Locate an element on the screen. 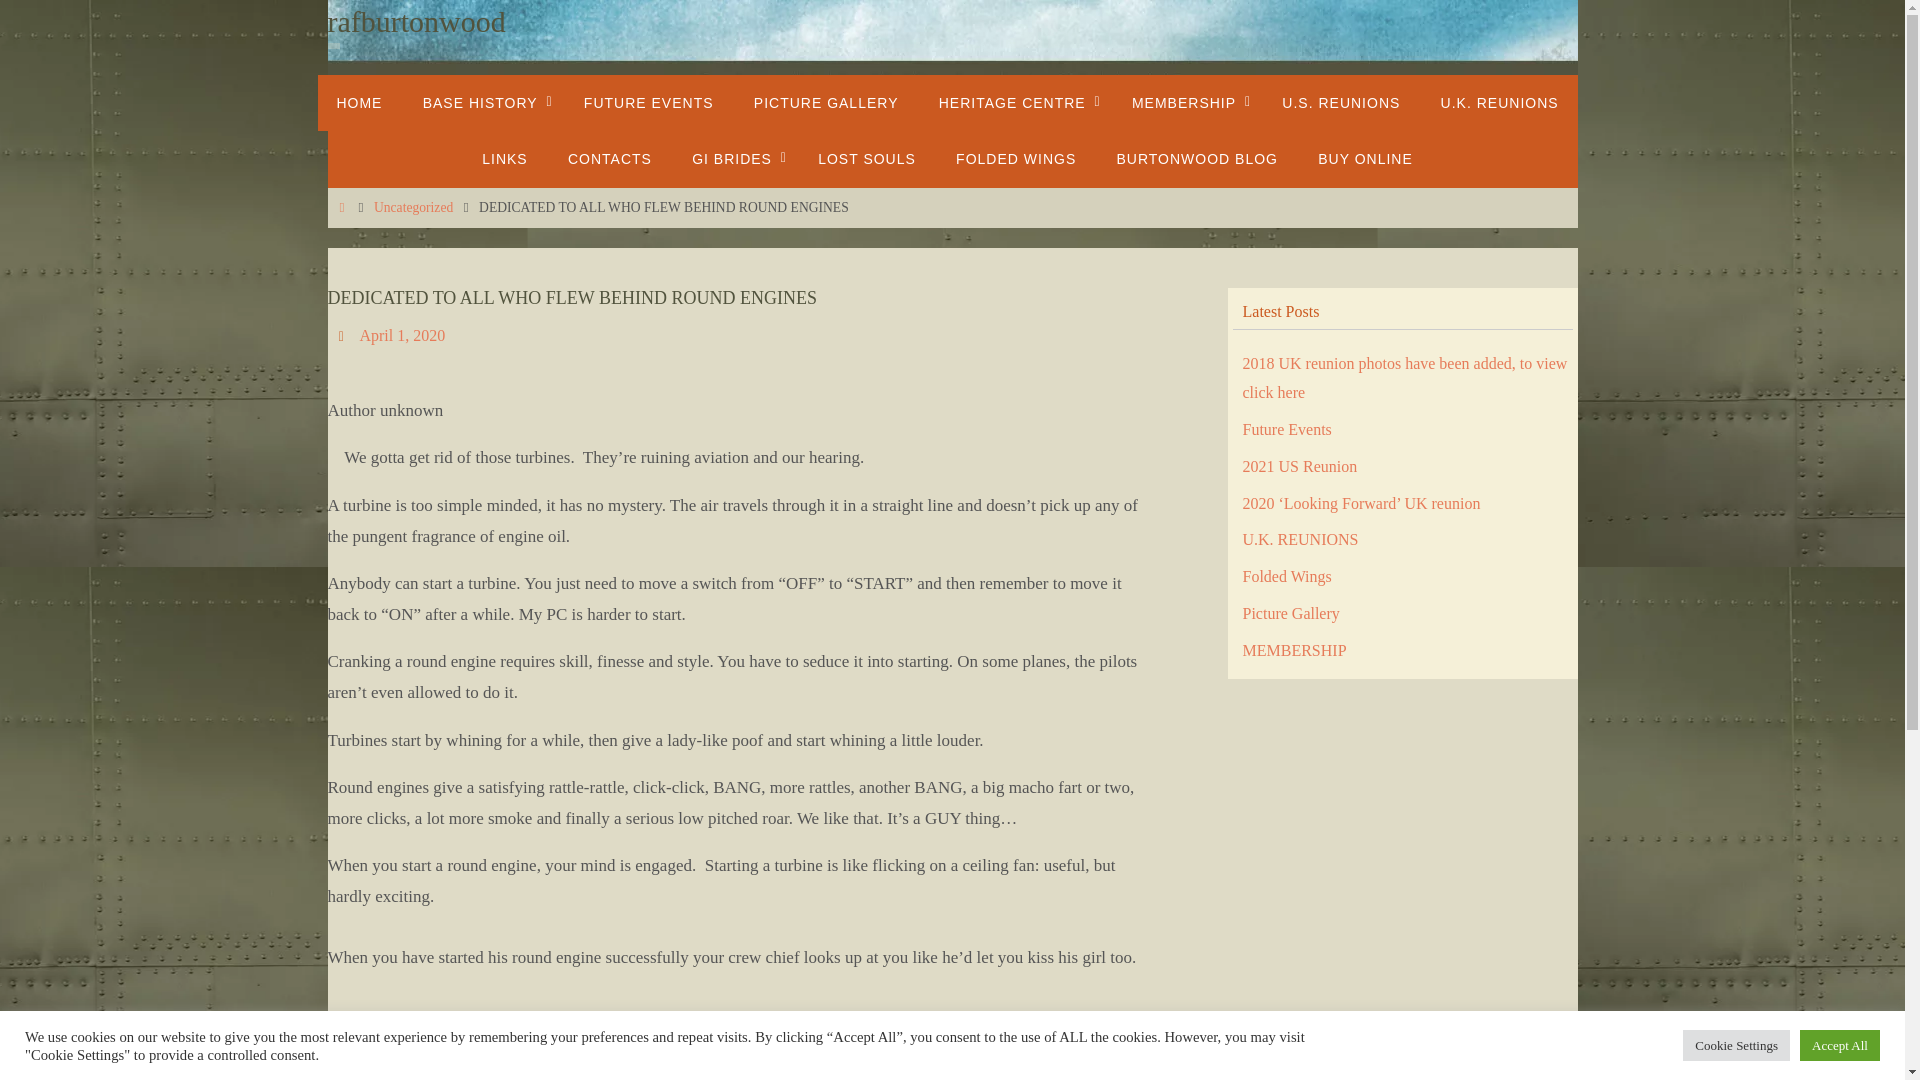  FUTURE EVENTS is located at coordinates (648, 102).